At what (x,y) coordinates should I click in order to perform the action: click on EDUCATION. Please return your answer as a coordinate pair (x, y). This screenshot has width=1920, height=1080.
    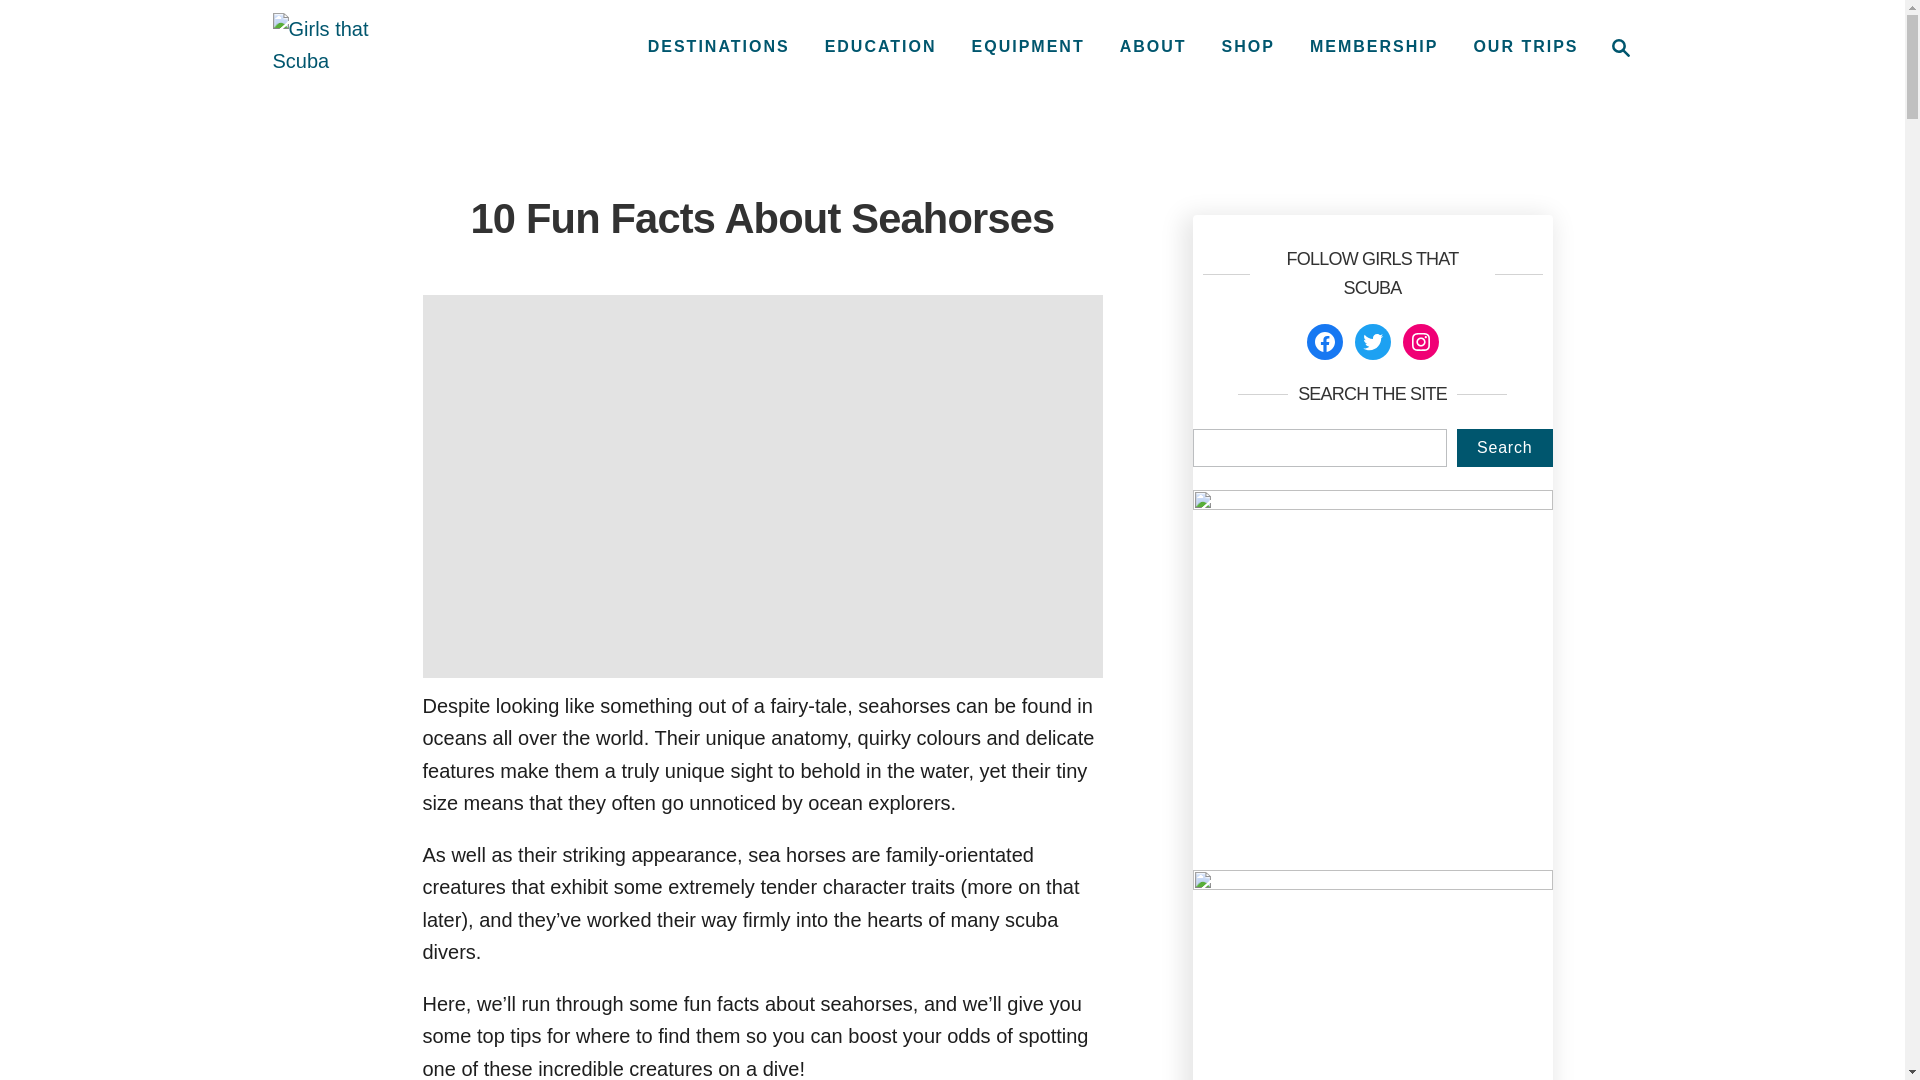
    Looking at the image, I should click on (880, 46).